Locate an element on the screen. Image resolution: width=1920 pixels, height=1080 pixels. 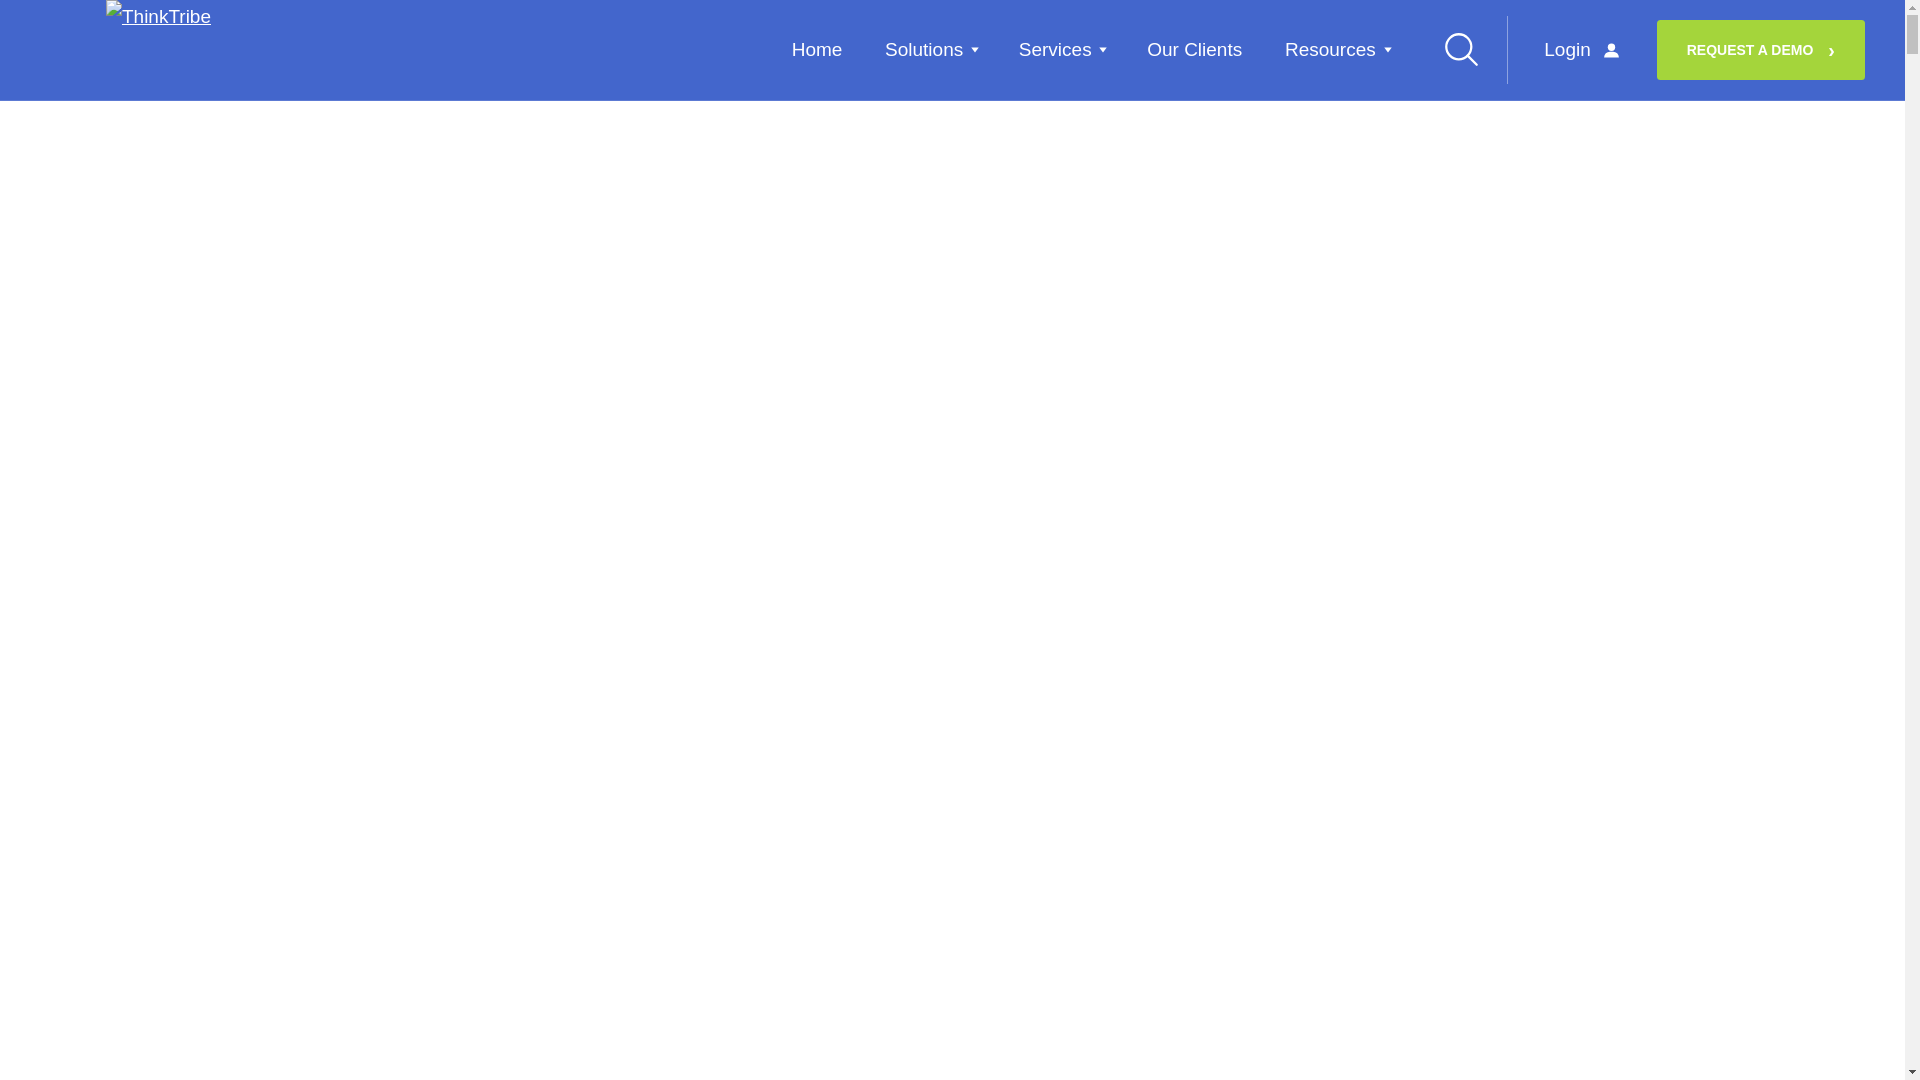
Solutions is located at coordinates (930, 48).